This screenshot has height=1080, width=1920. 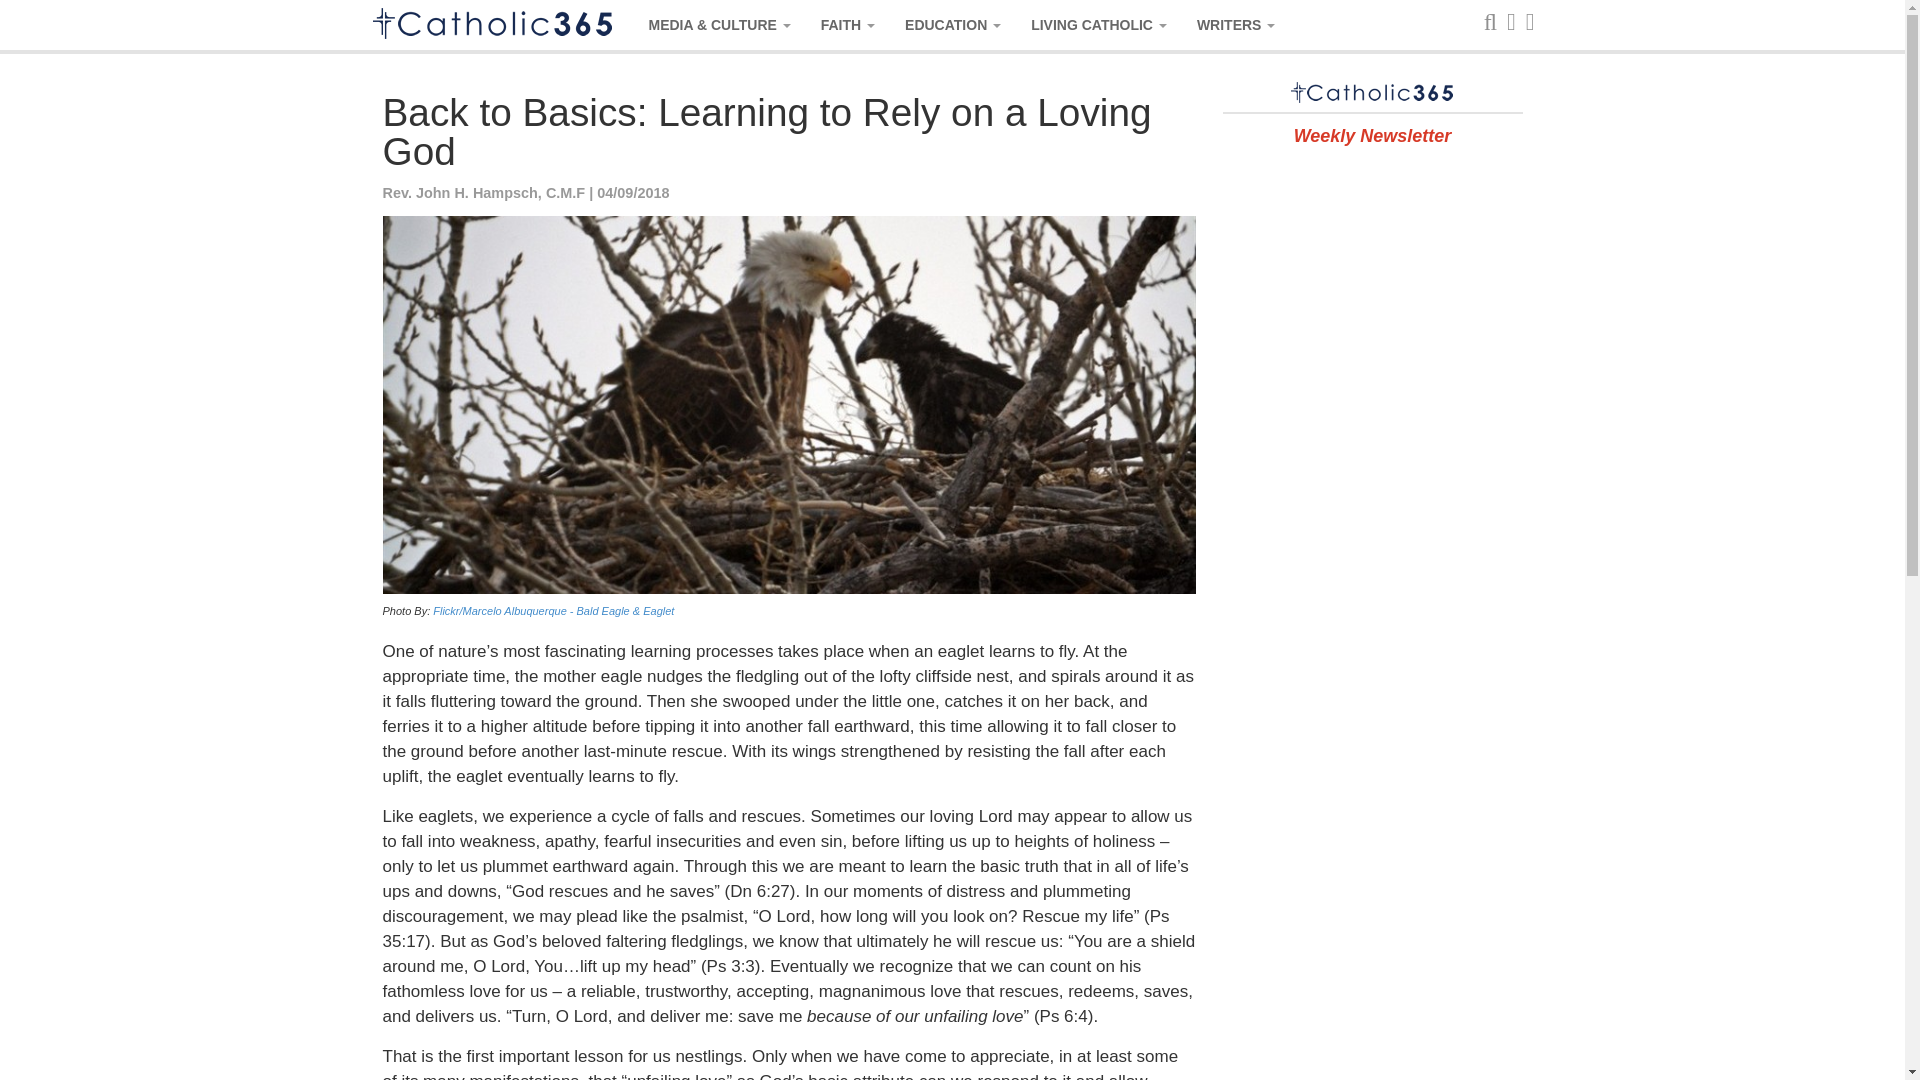 I want to click on EDUCATION, so click(x=952, y=24).